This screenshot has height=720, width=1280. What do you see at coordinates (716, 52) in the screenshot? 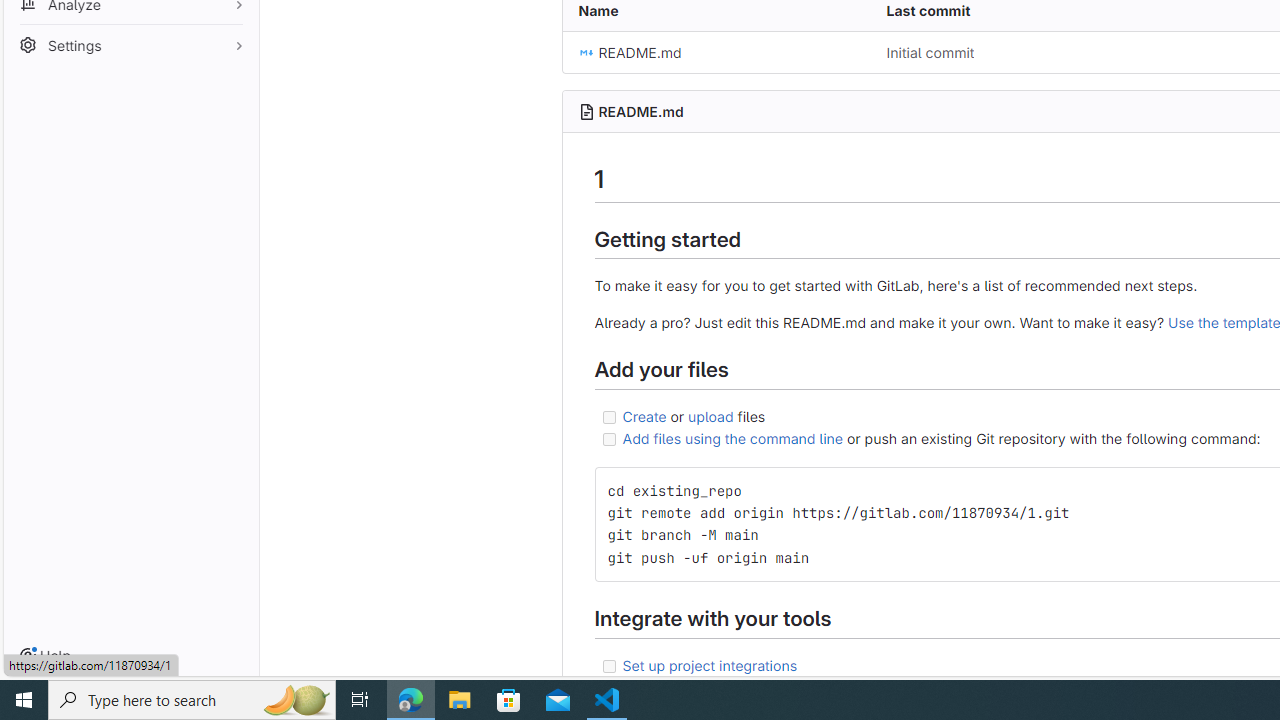
I see `README.md` at bounding box center [716, 52].